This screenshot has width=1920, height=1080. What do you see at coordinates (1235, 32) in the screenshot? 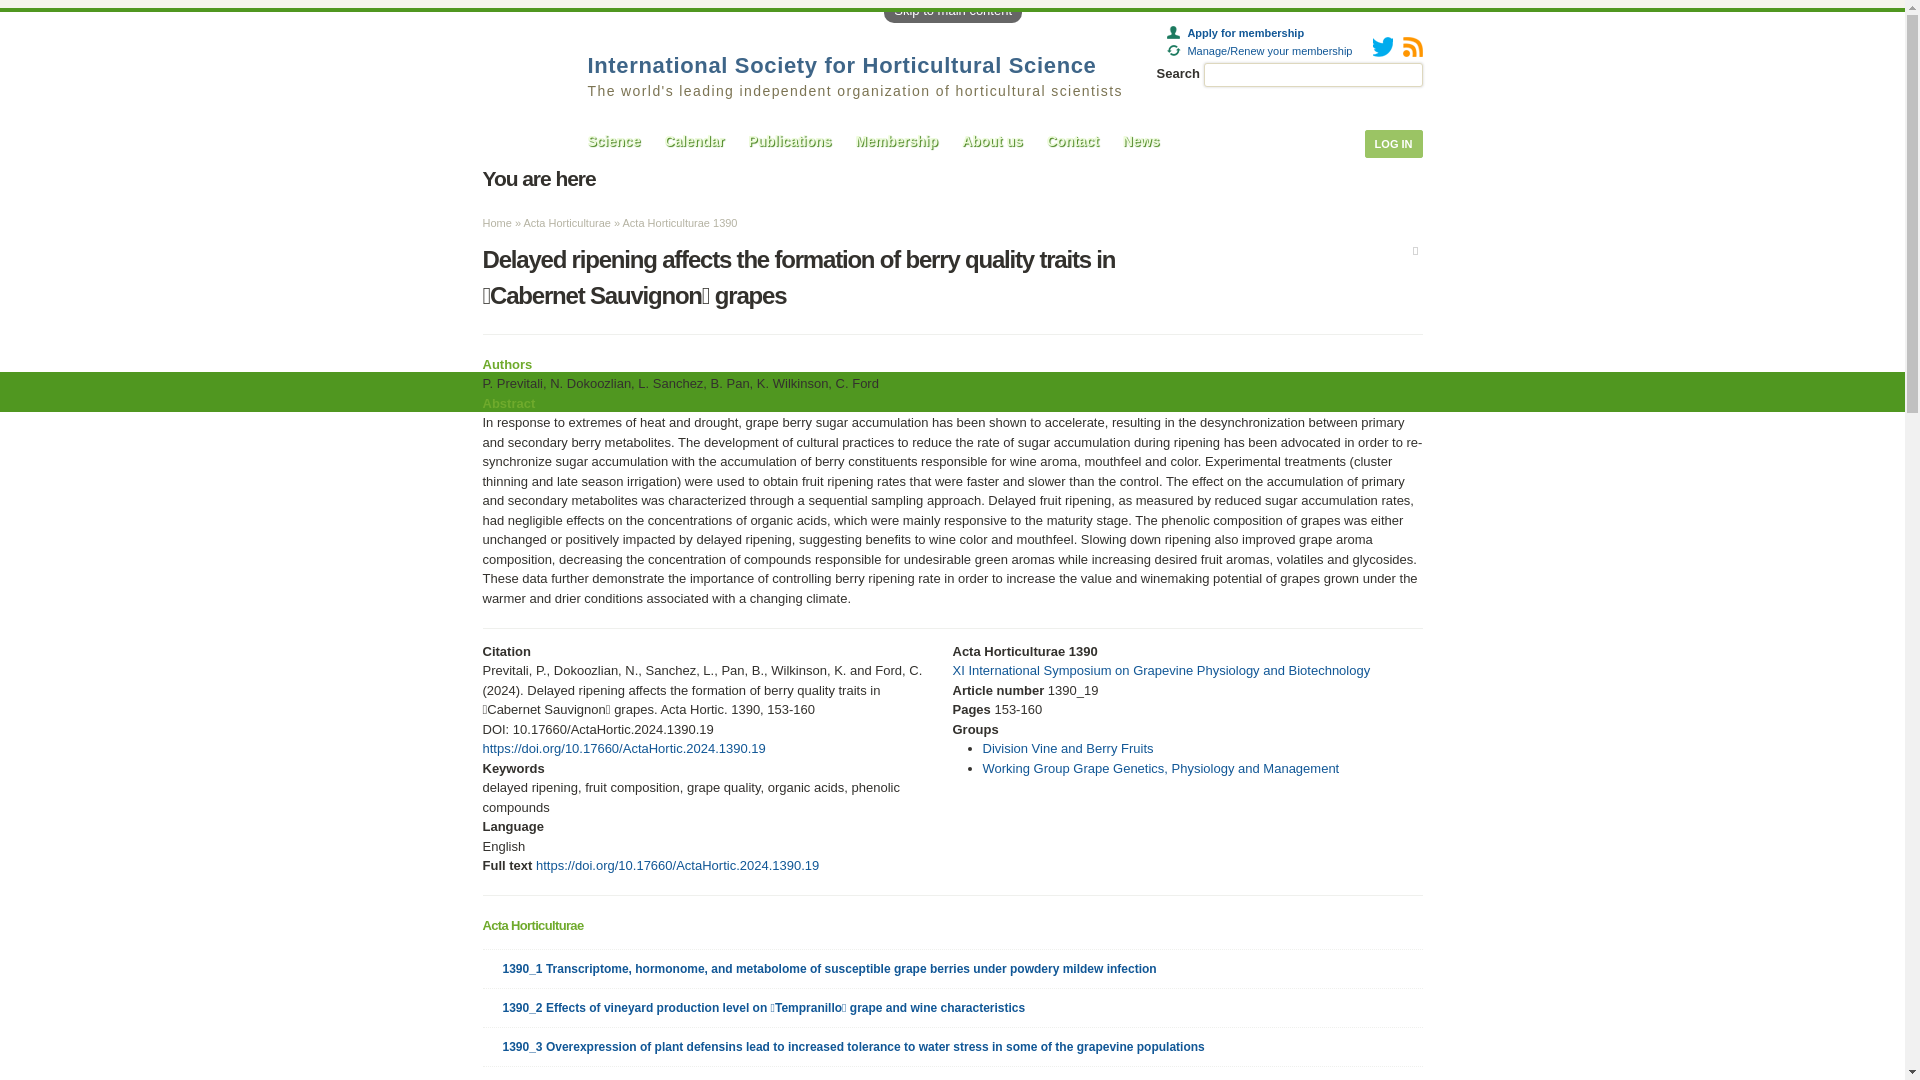
I see `Apply for membership` at bounding box center [1235, 32].